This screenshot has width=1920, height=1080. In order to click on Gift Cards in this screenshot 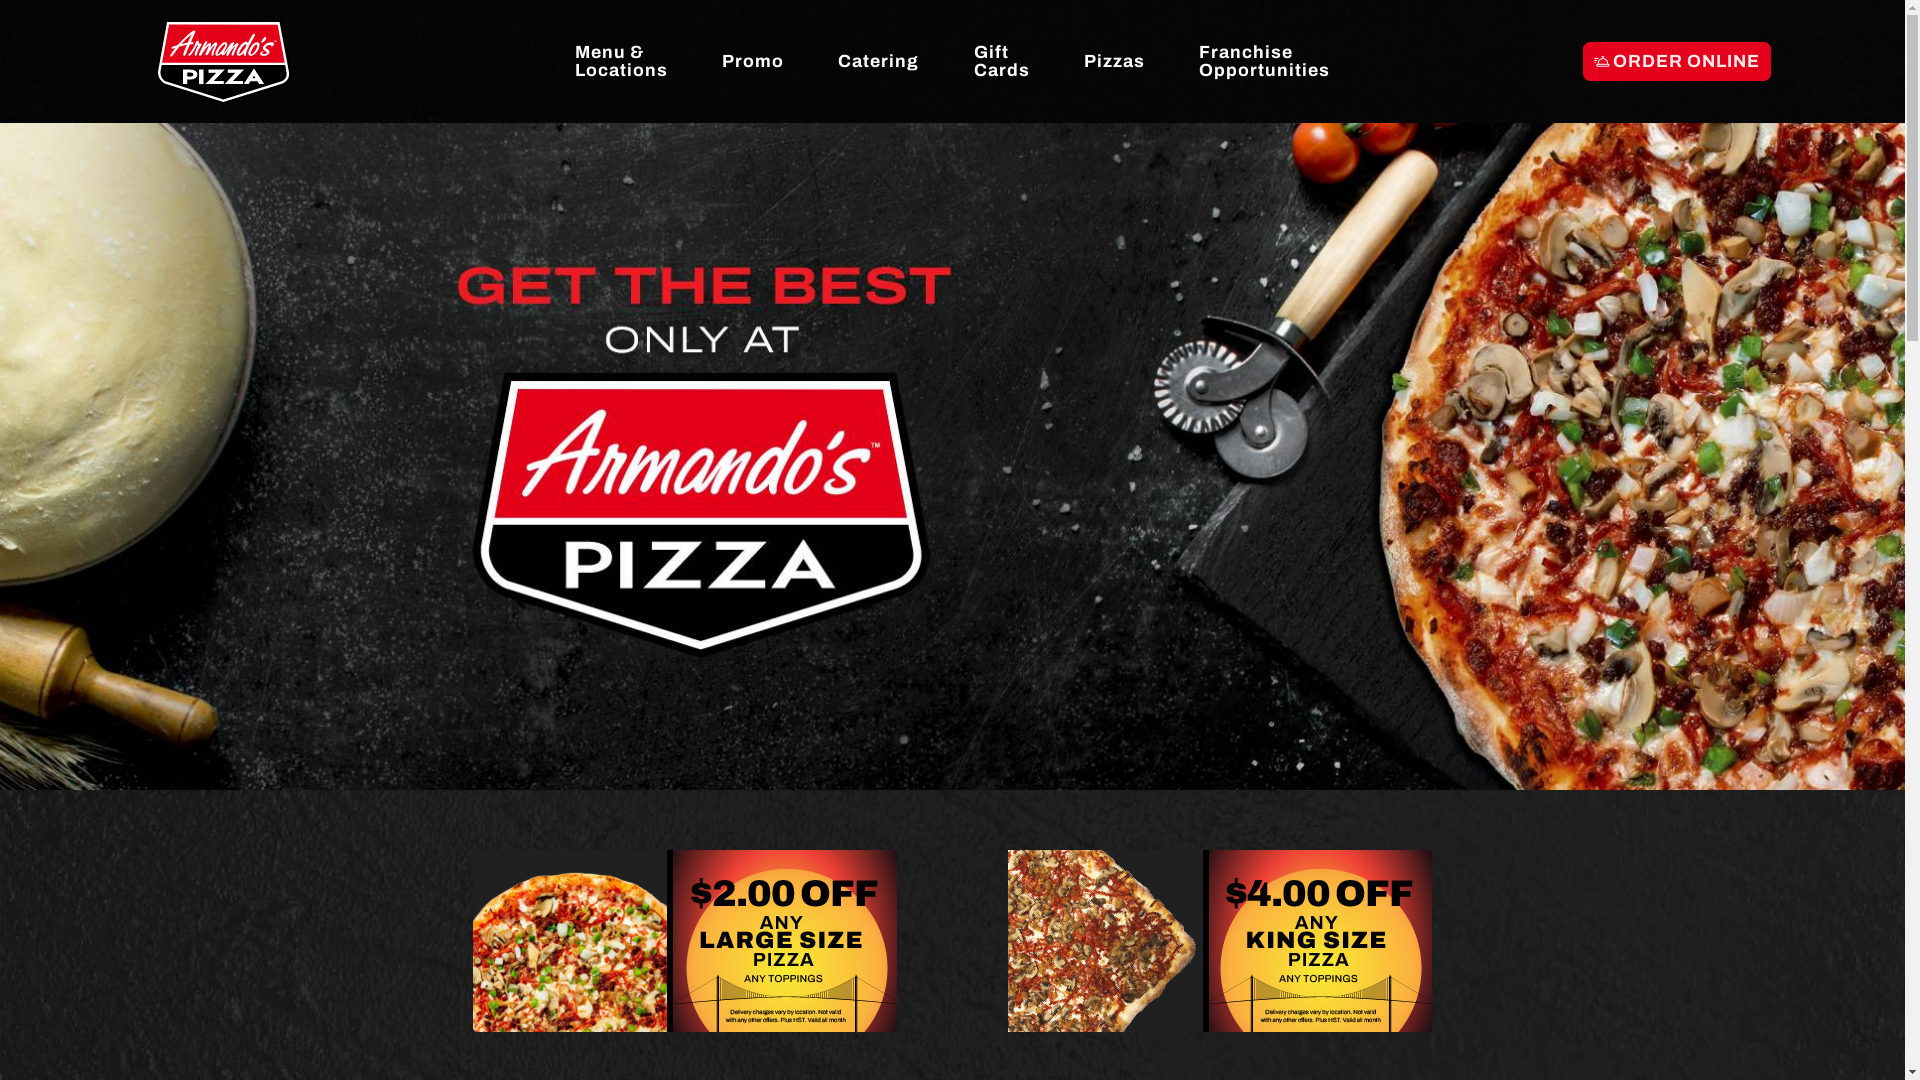, I will do `click(1002, 62)`.